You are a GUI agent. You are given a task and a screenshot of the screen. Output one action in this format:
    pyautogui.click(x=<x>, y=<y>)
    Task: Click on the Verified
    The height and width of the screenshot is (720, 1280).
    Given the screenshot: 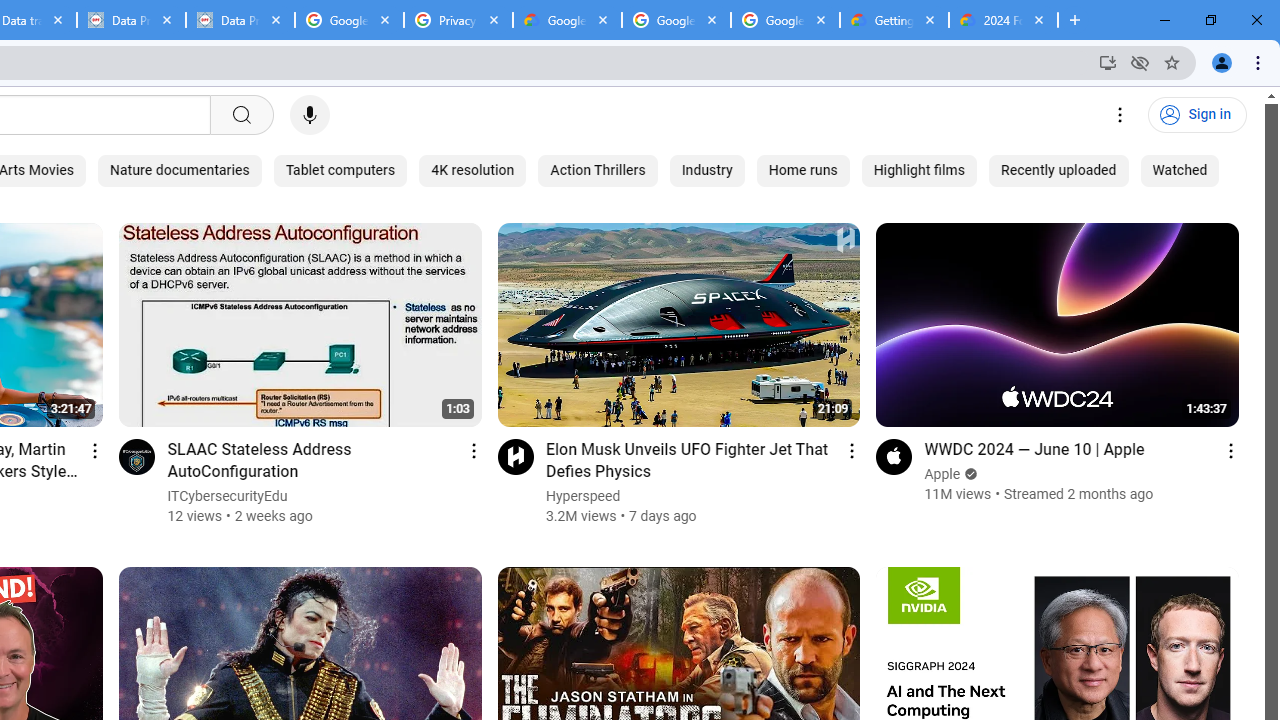 What is the action you would take?
    pyautogui.click(x=970, y=474)
    